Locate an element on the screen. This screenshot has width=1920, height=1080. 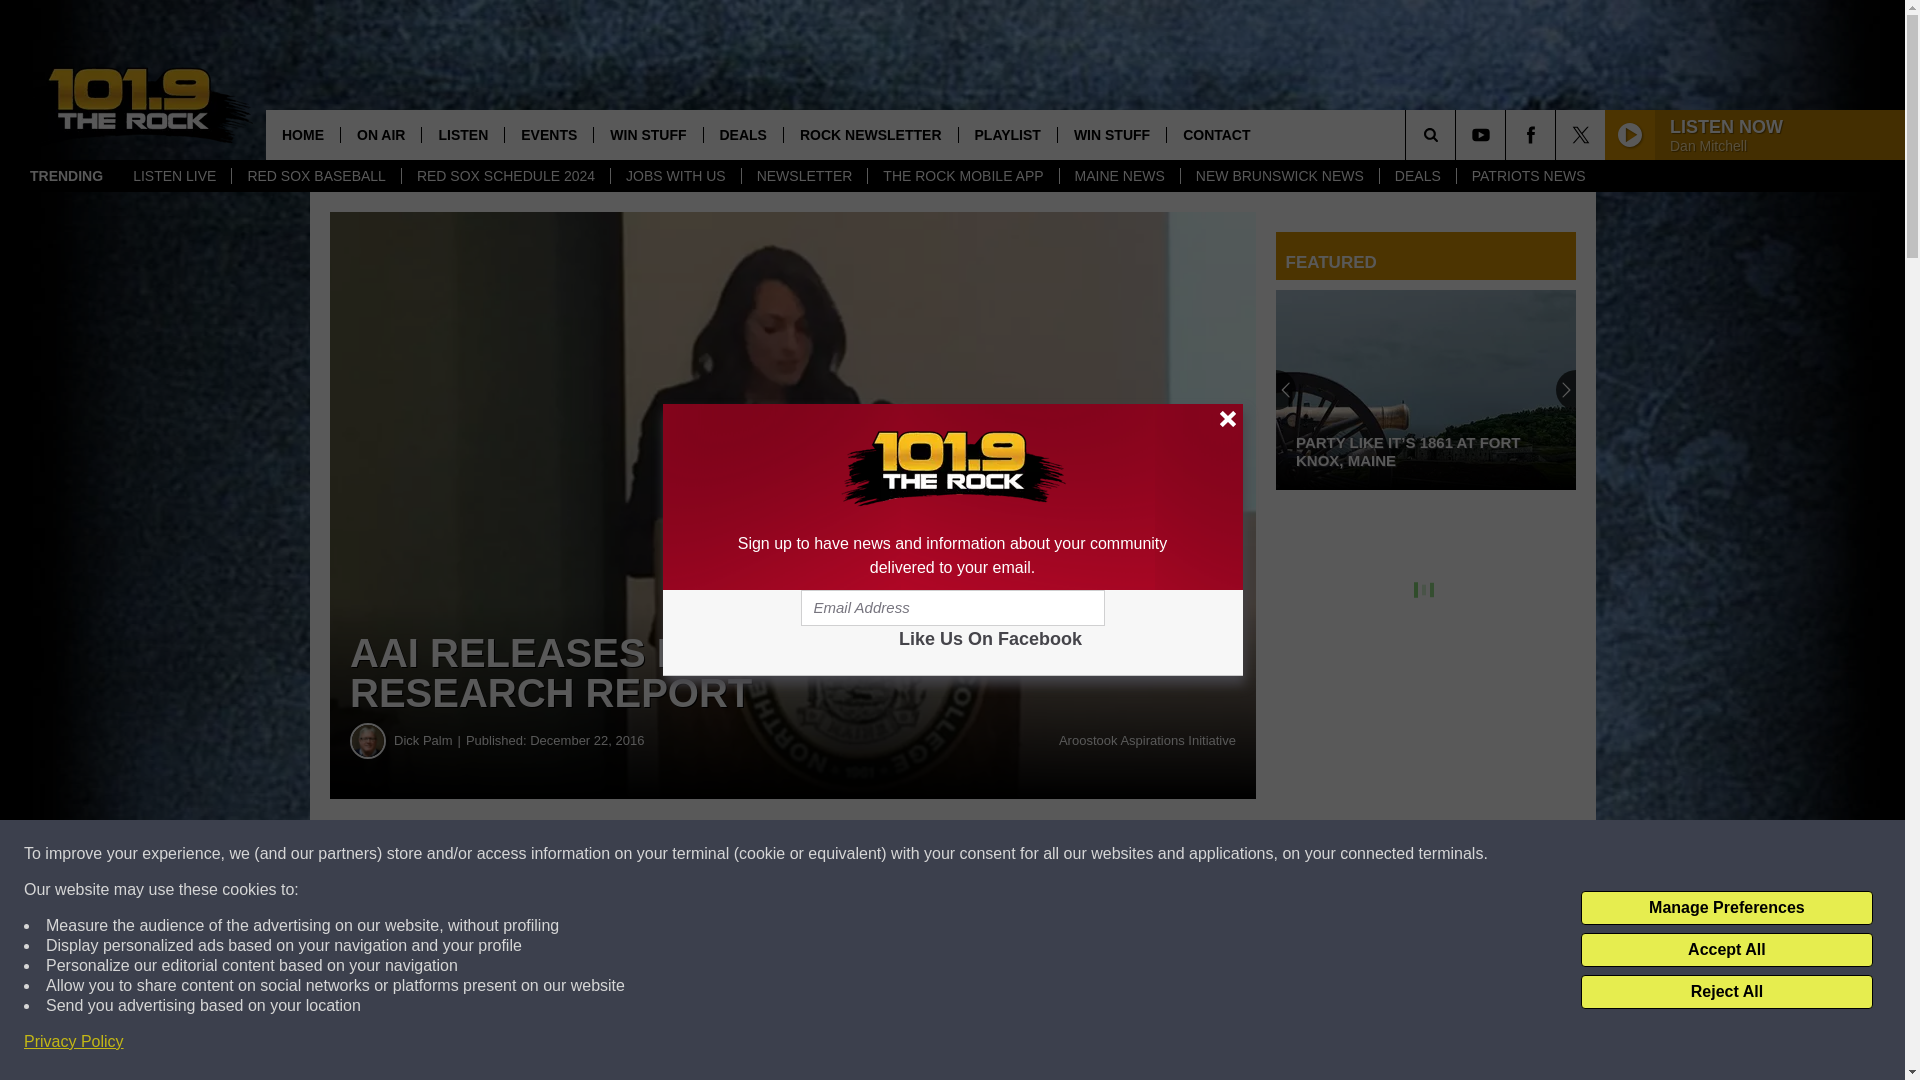
JOBS WITH US is located at coordinates (676, 176).